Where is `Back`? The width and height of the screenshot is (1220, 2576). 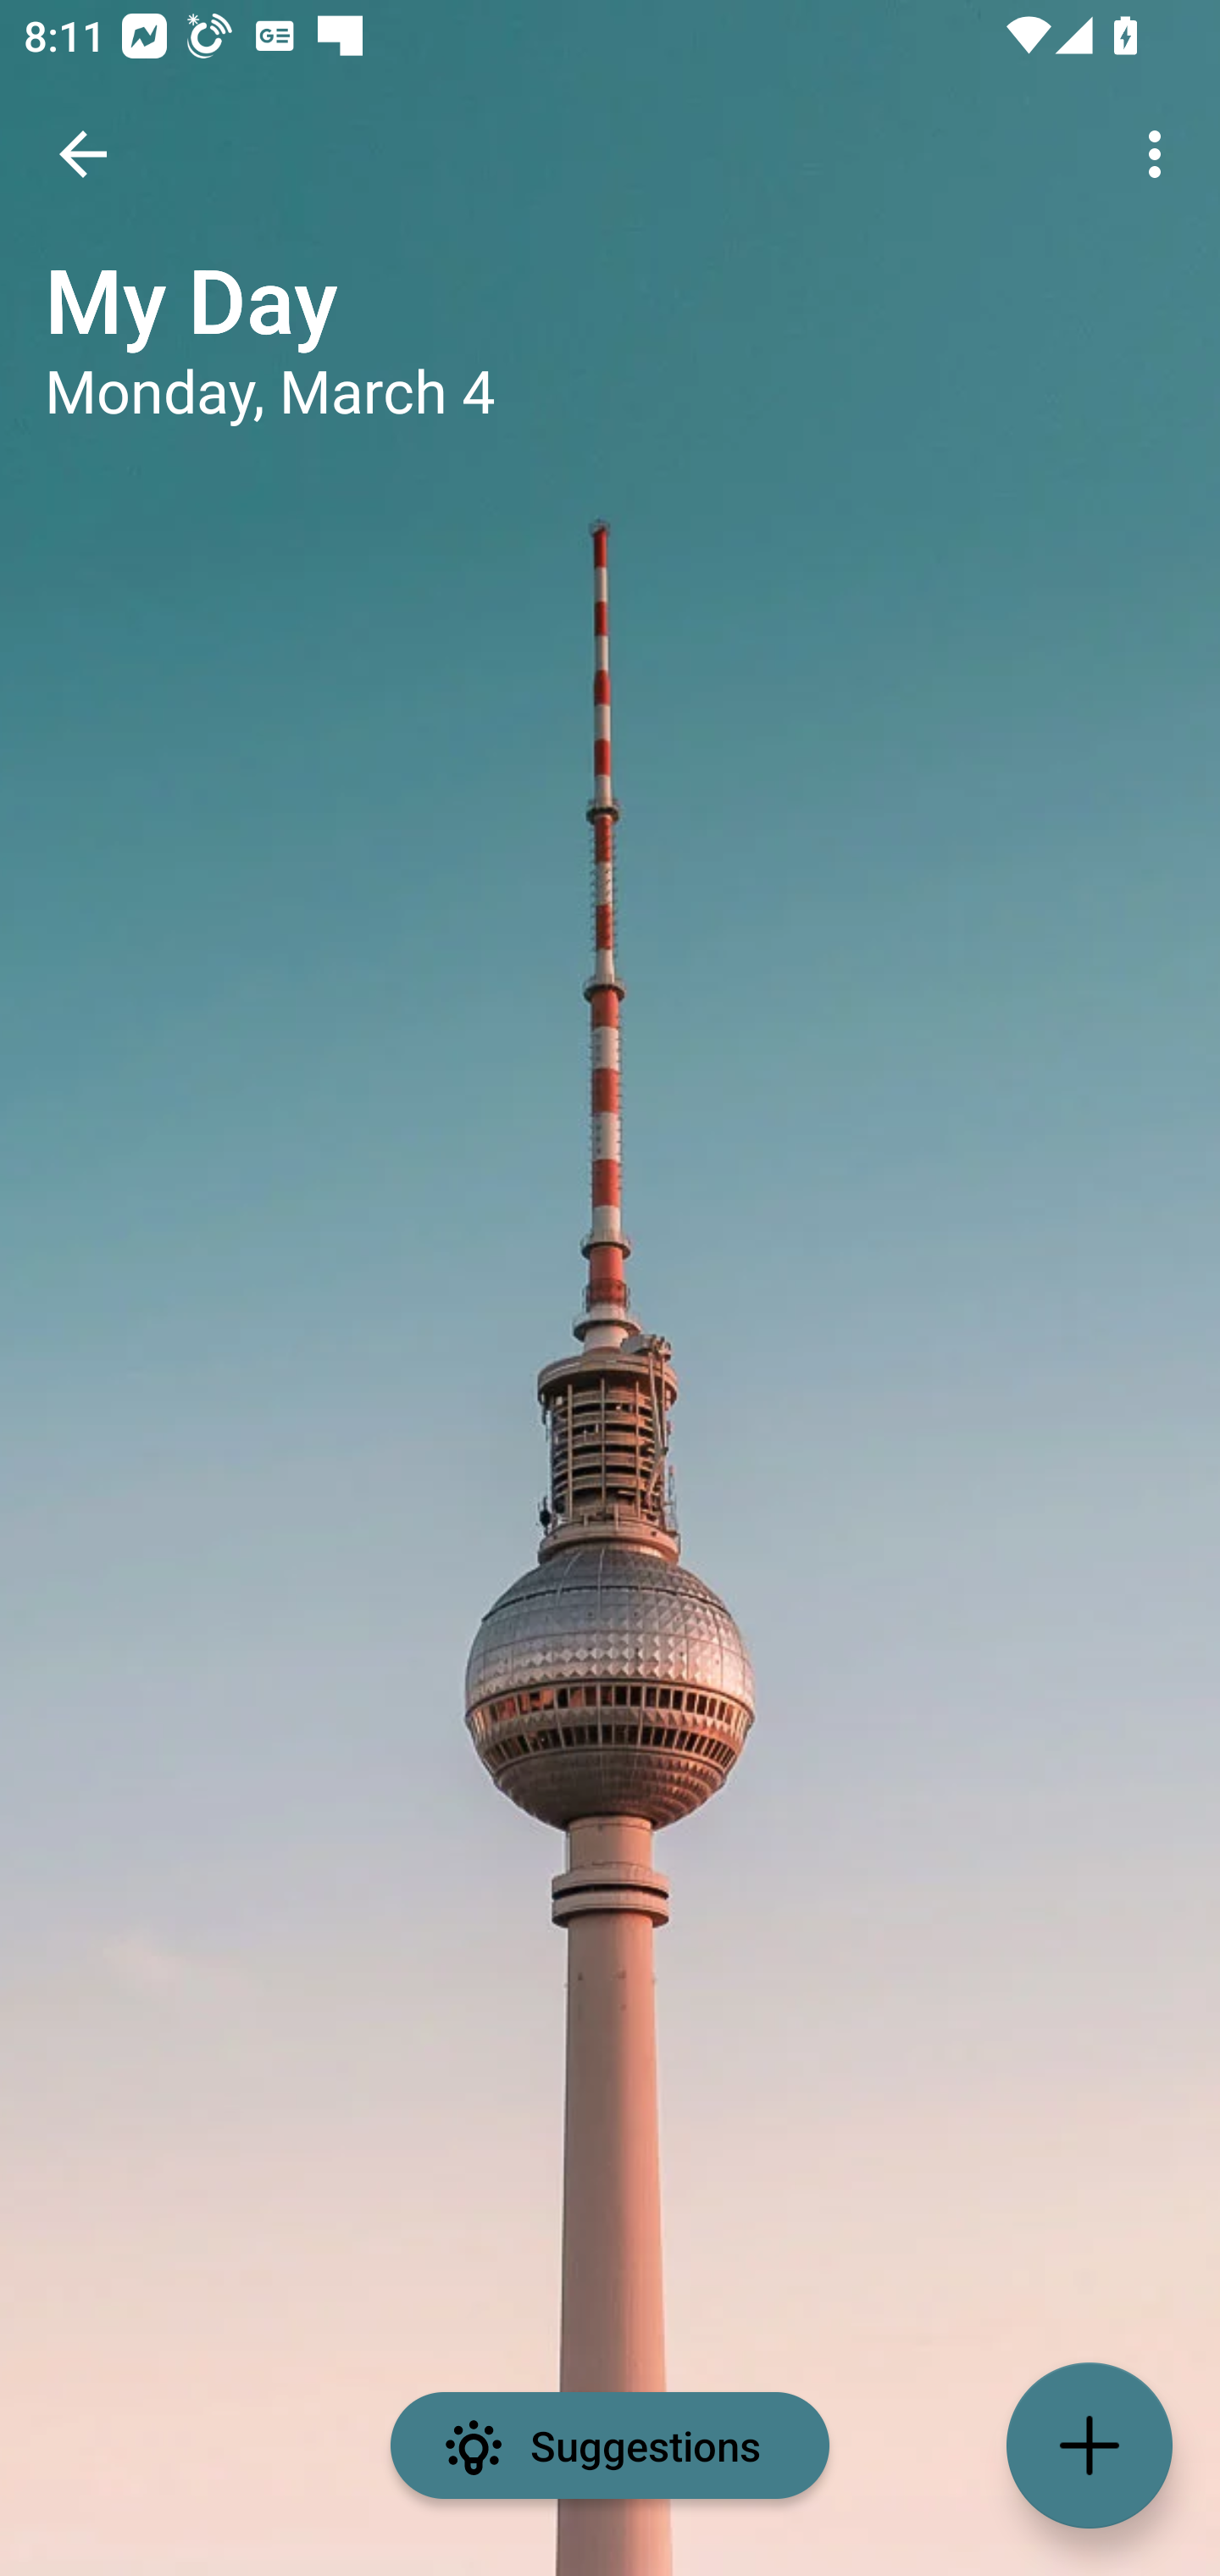 Back is located at coordinates (83, 154).